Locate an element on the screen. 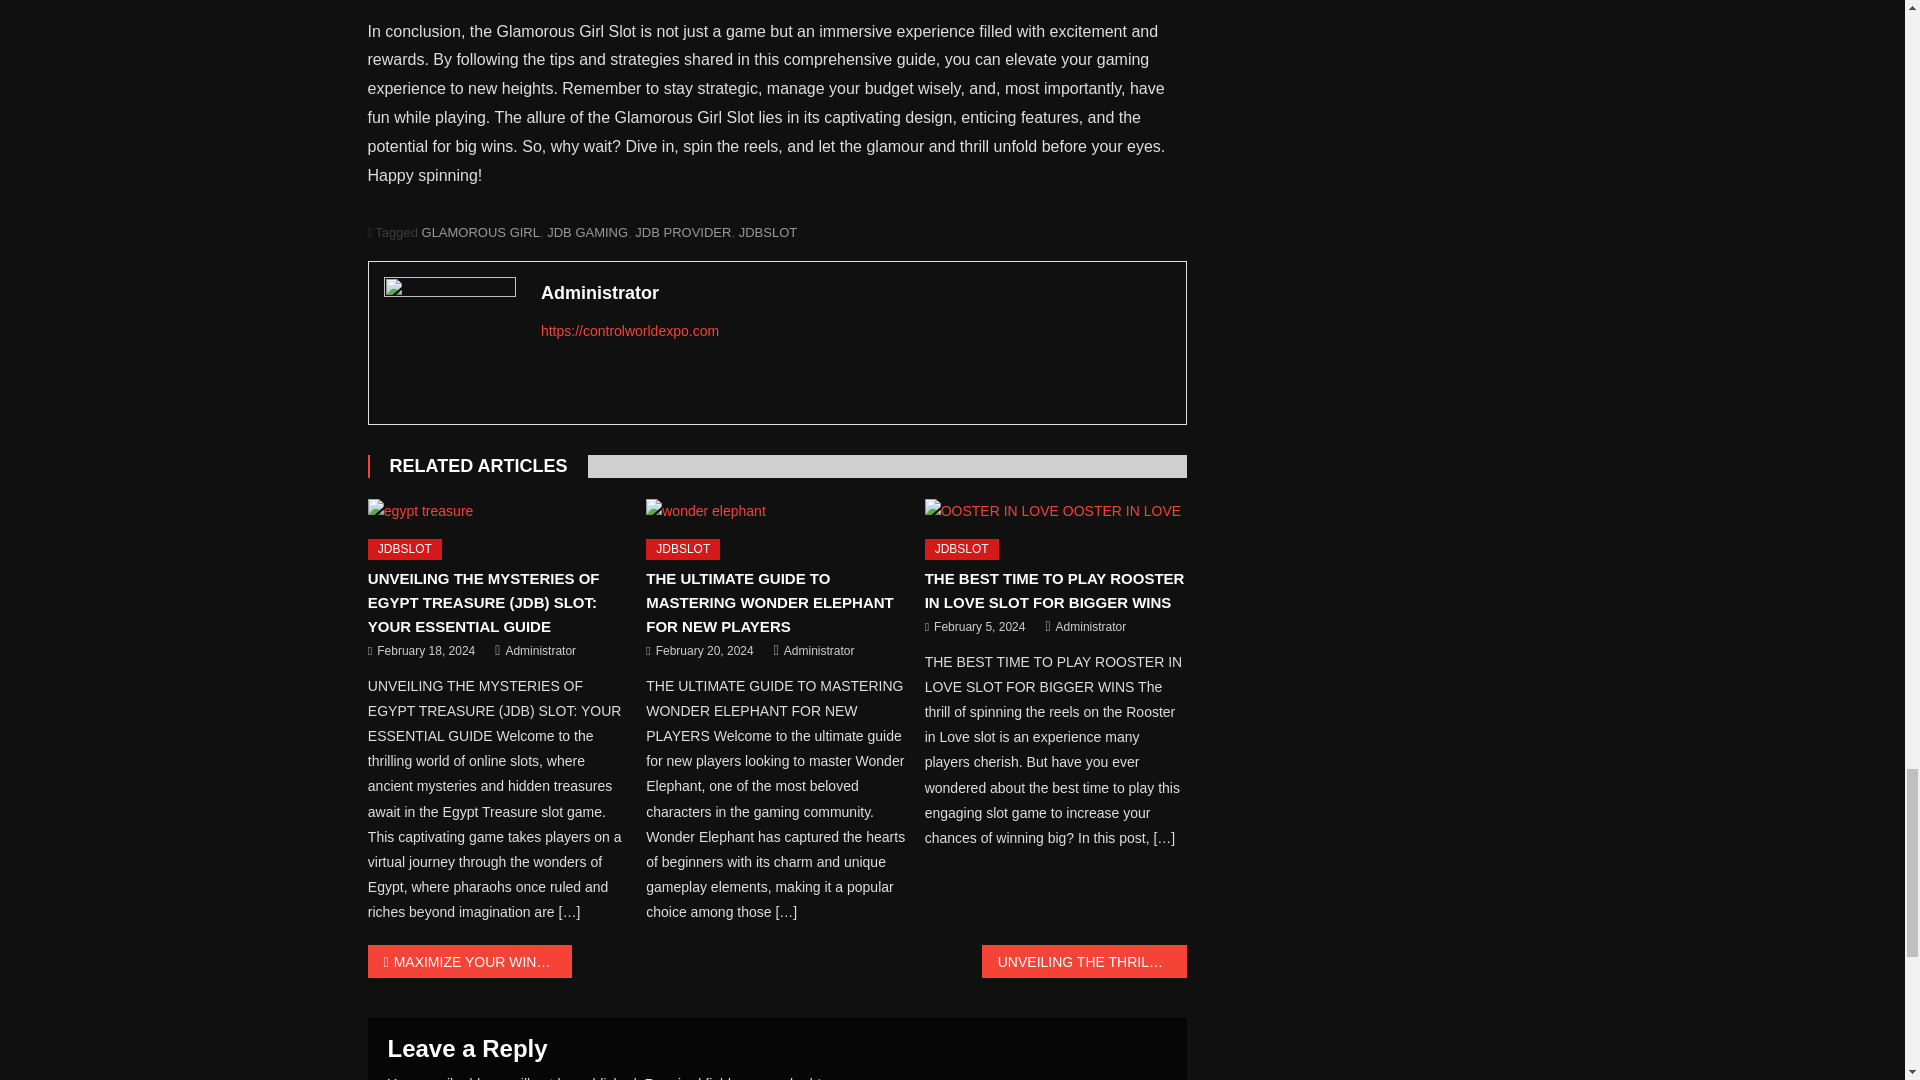 The height and width of the screenshot is (1080, 1920). February 18, 2024 is located at coordinates (425, 652).